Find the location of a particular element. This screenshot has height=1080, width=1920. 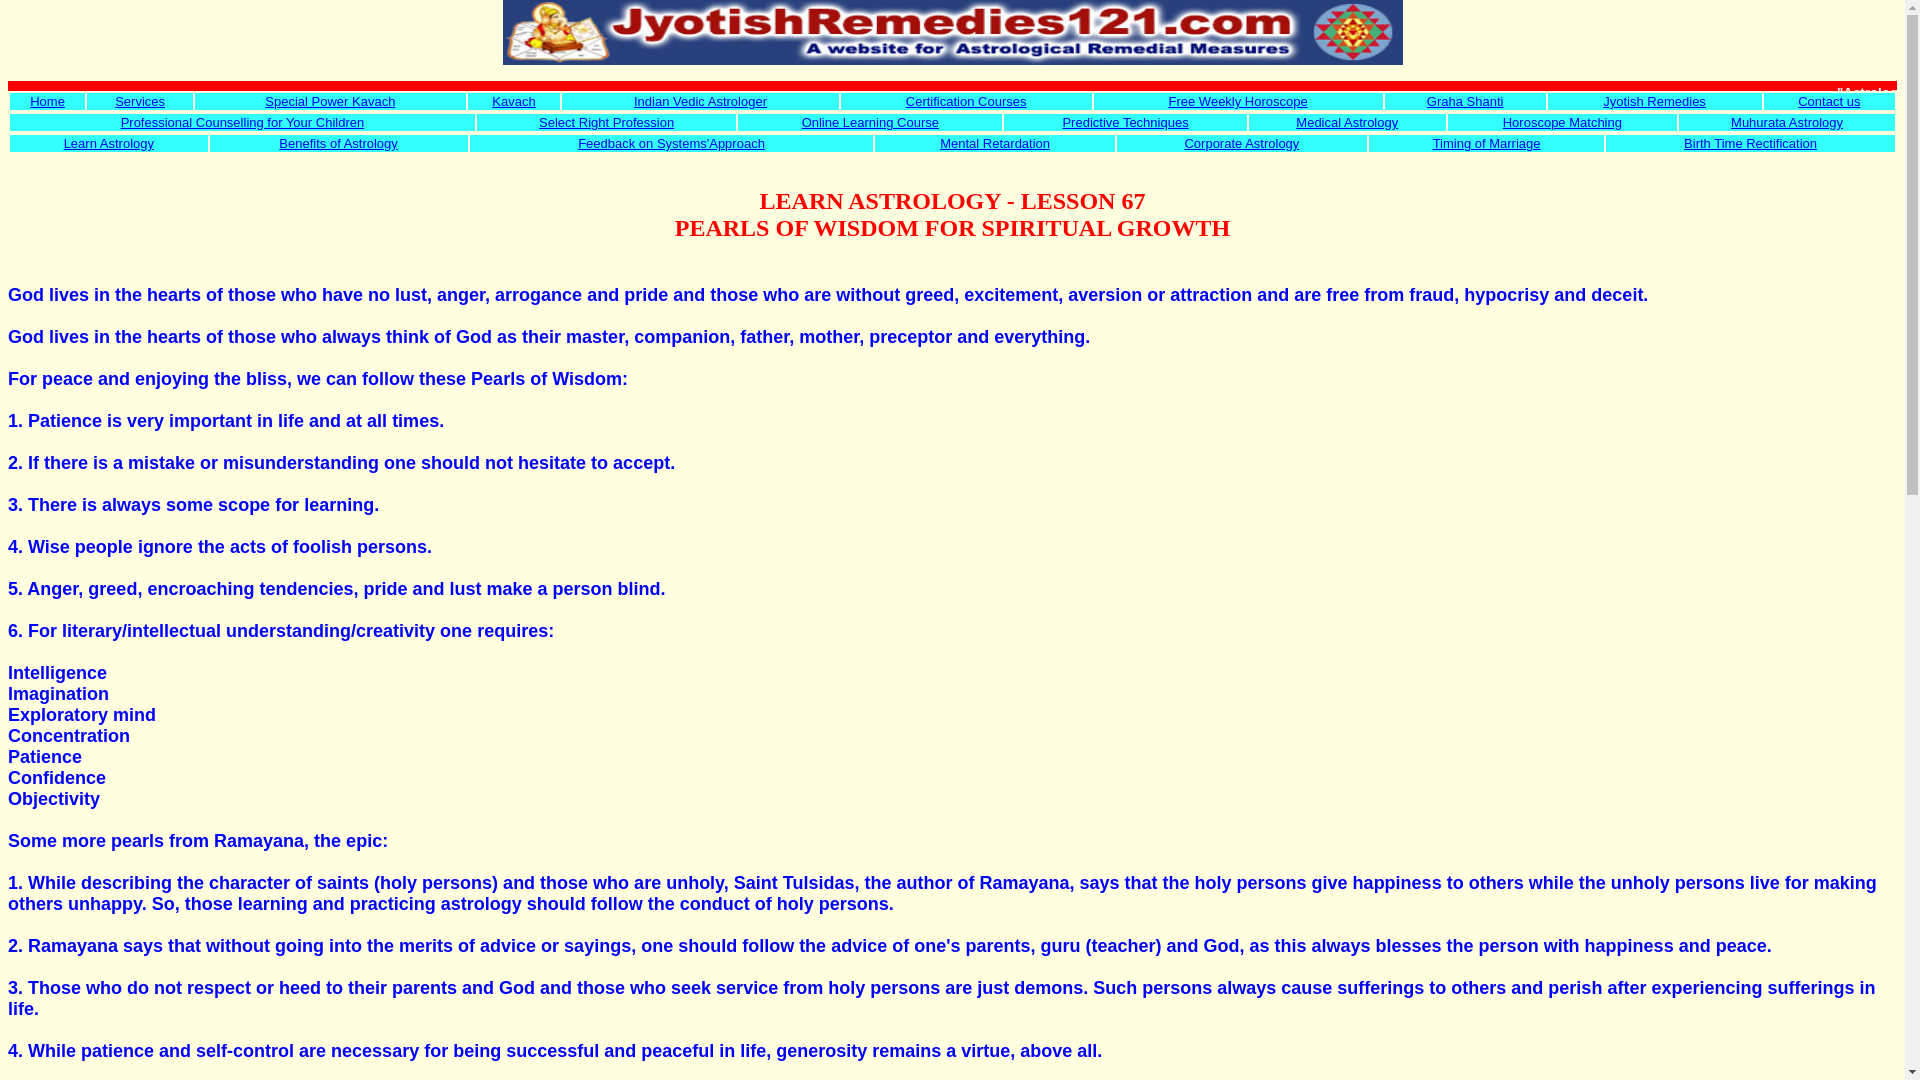

Benefits of Astrology is located at coordinates (338, 144).